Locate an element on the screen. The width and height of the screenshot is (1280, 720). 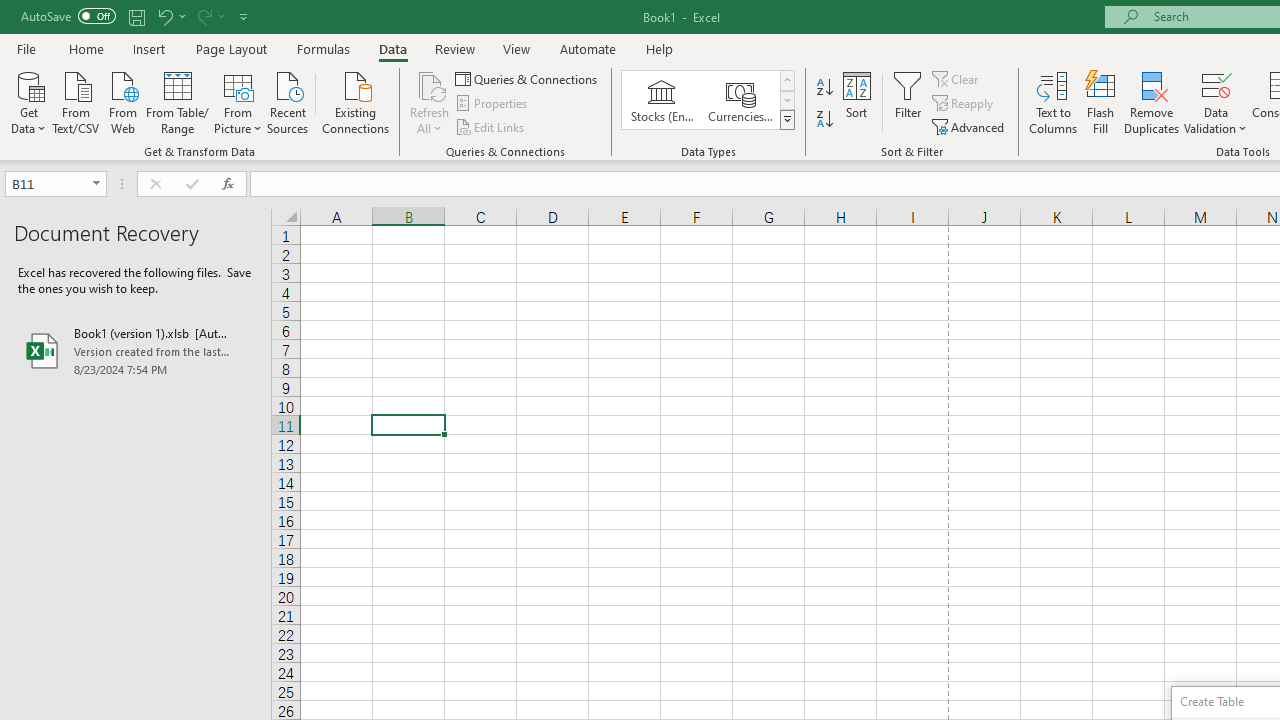
Queries & Connections is located at coordinates (528, 78).